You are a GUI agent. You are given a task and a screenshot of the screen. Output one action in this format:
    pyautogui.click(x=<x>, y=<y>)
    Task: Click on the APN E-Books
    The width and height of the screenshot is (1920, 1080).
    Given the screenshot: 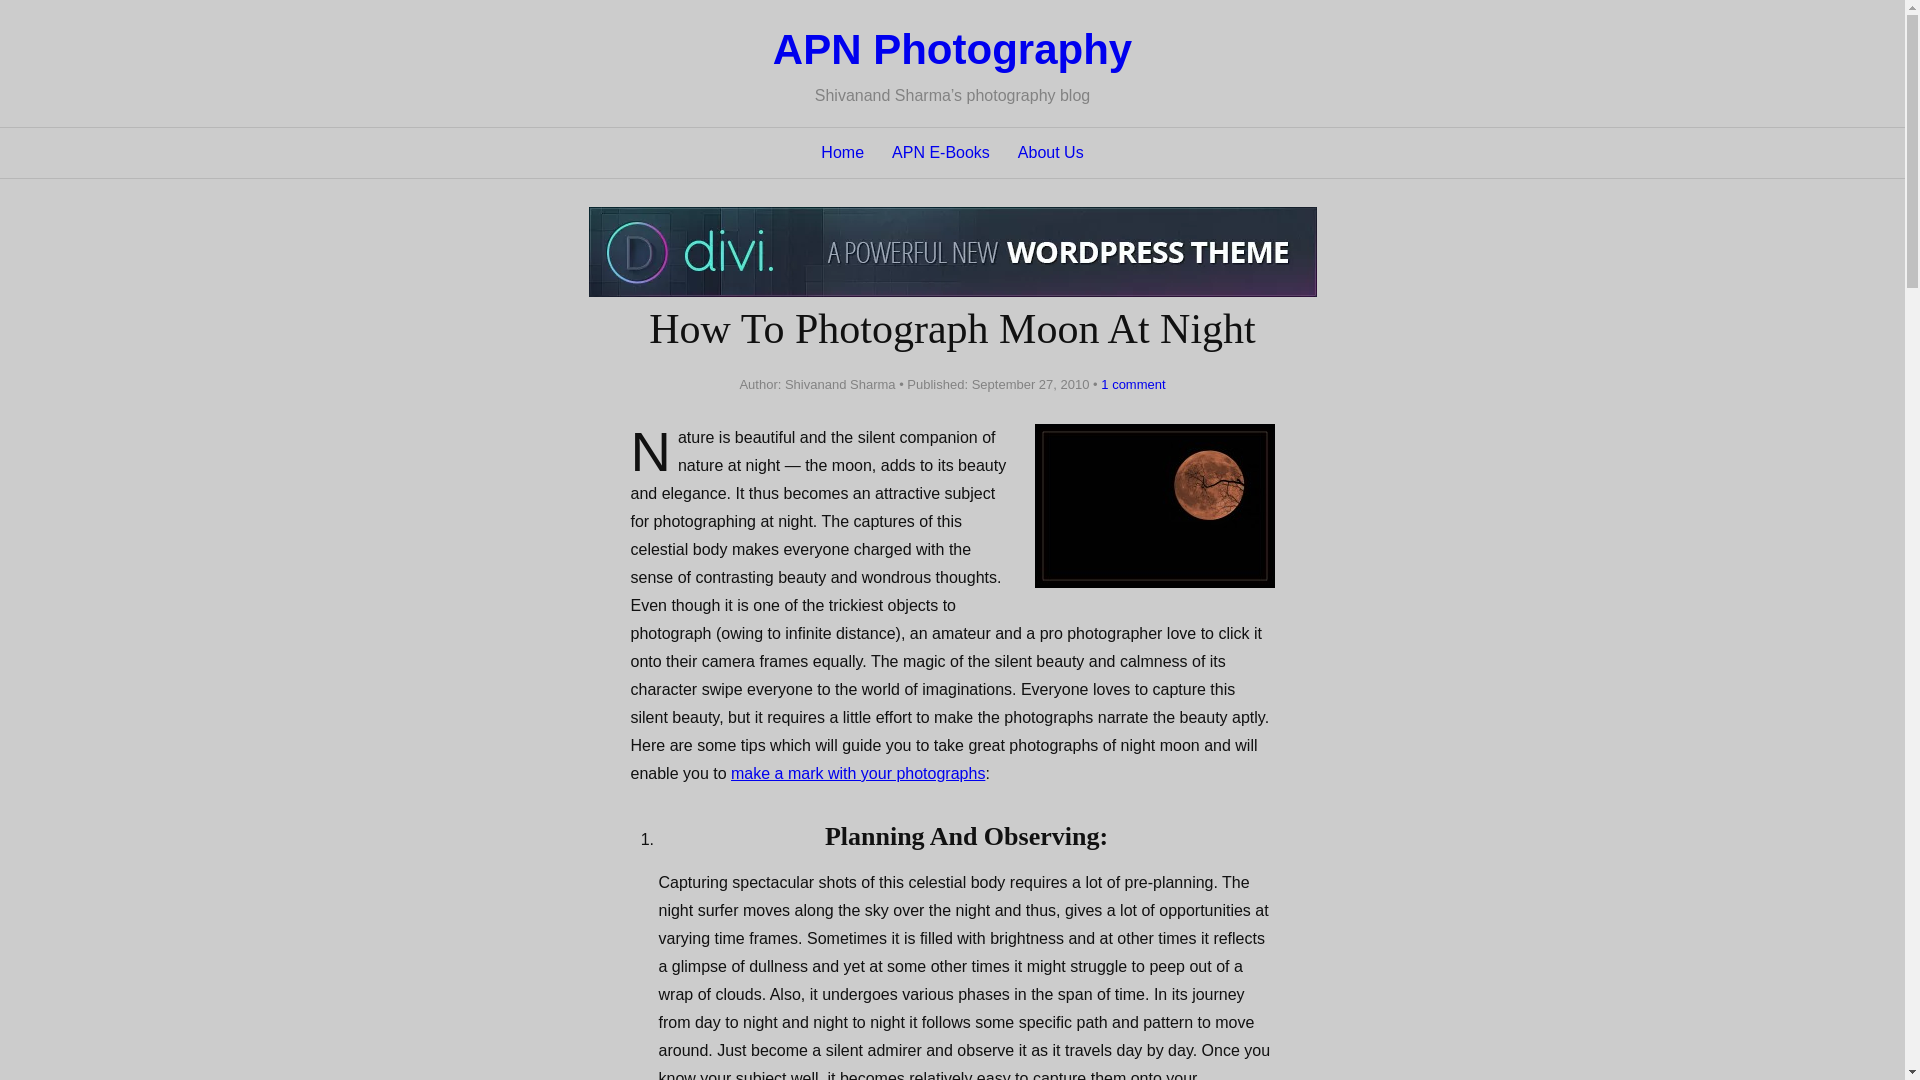 What is the action you would take?
    pyautogui.click(x=941, y=153)
    